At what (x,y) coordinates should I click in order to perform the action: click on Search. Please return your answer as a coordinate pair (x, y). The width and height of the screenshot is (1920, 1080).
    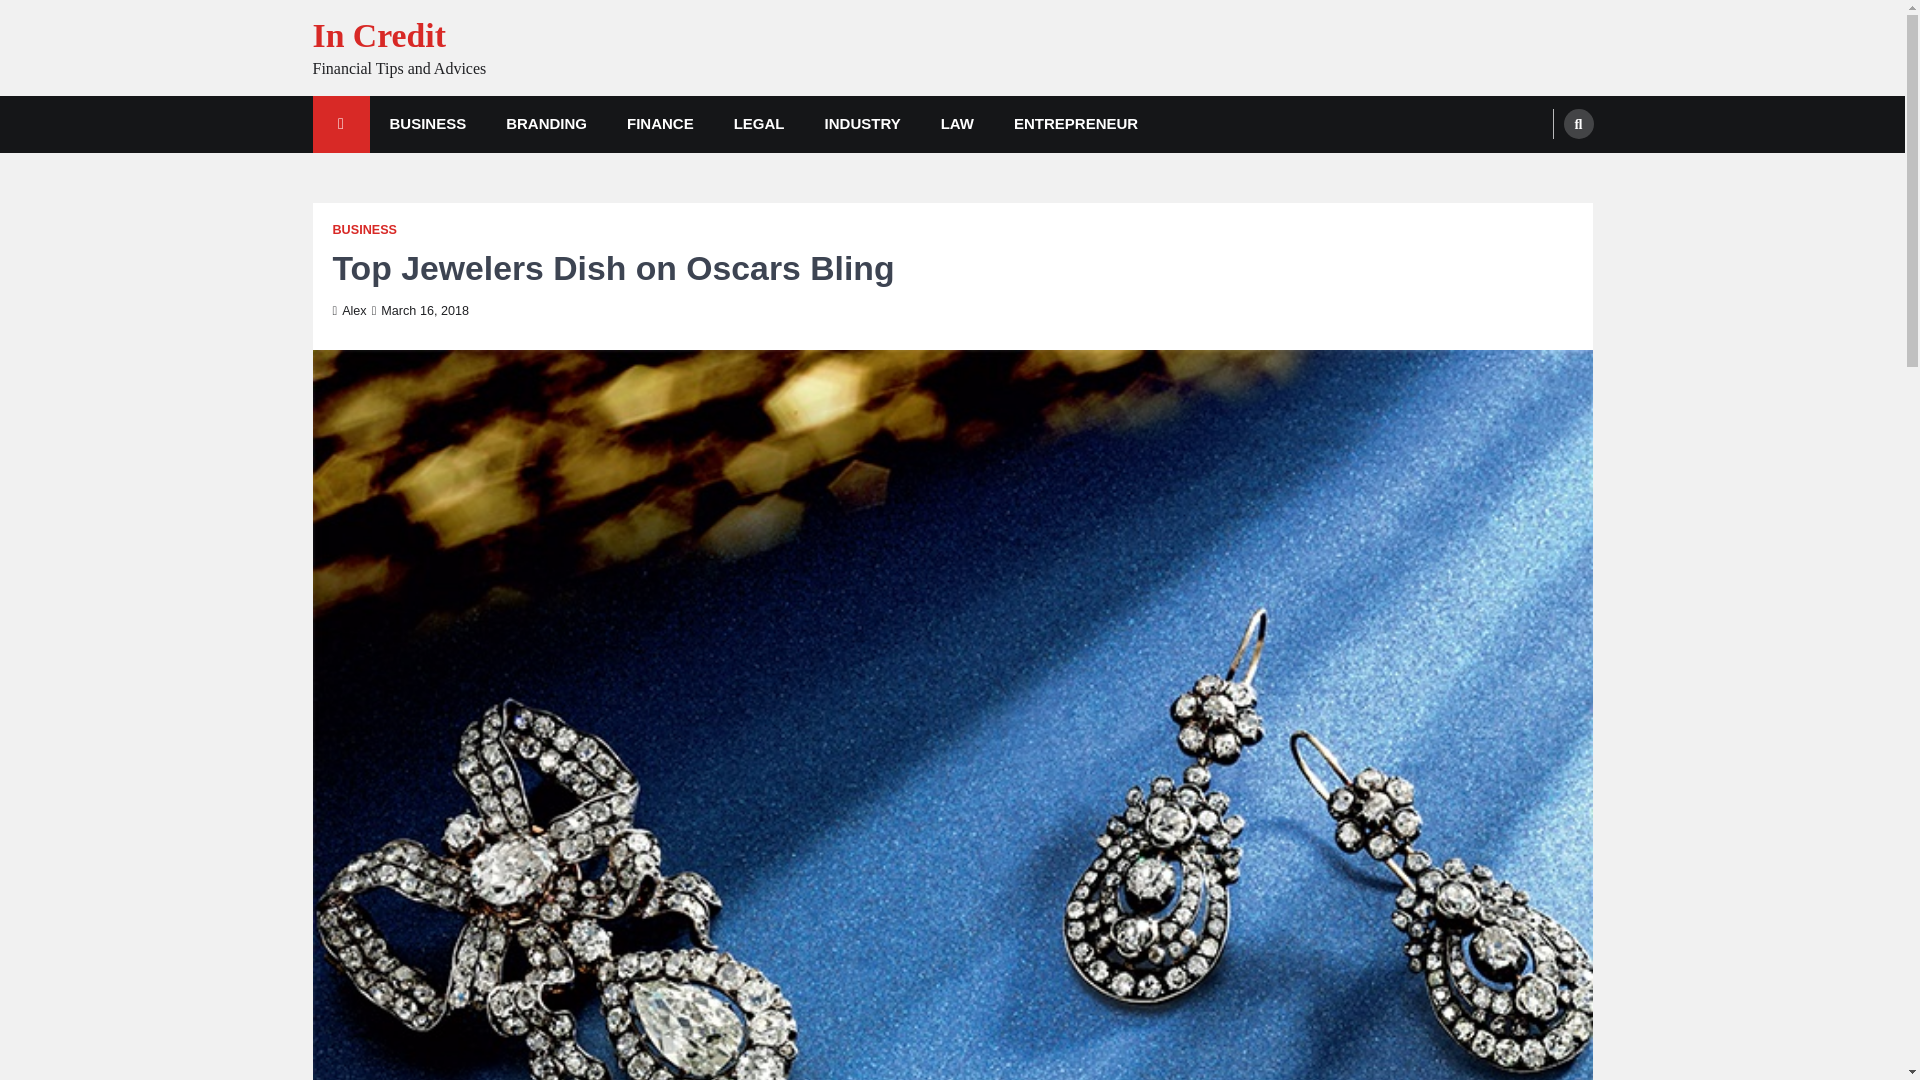
    Looking at the image, I should click on (1578, 124).